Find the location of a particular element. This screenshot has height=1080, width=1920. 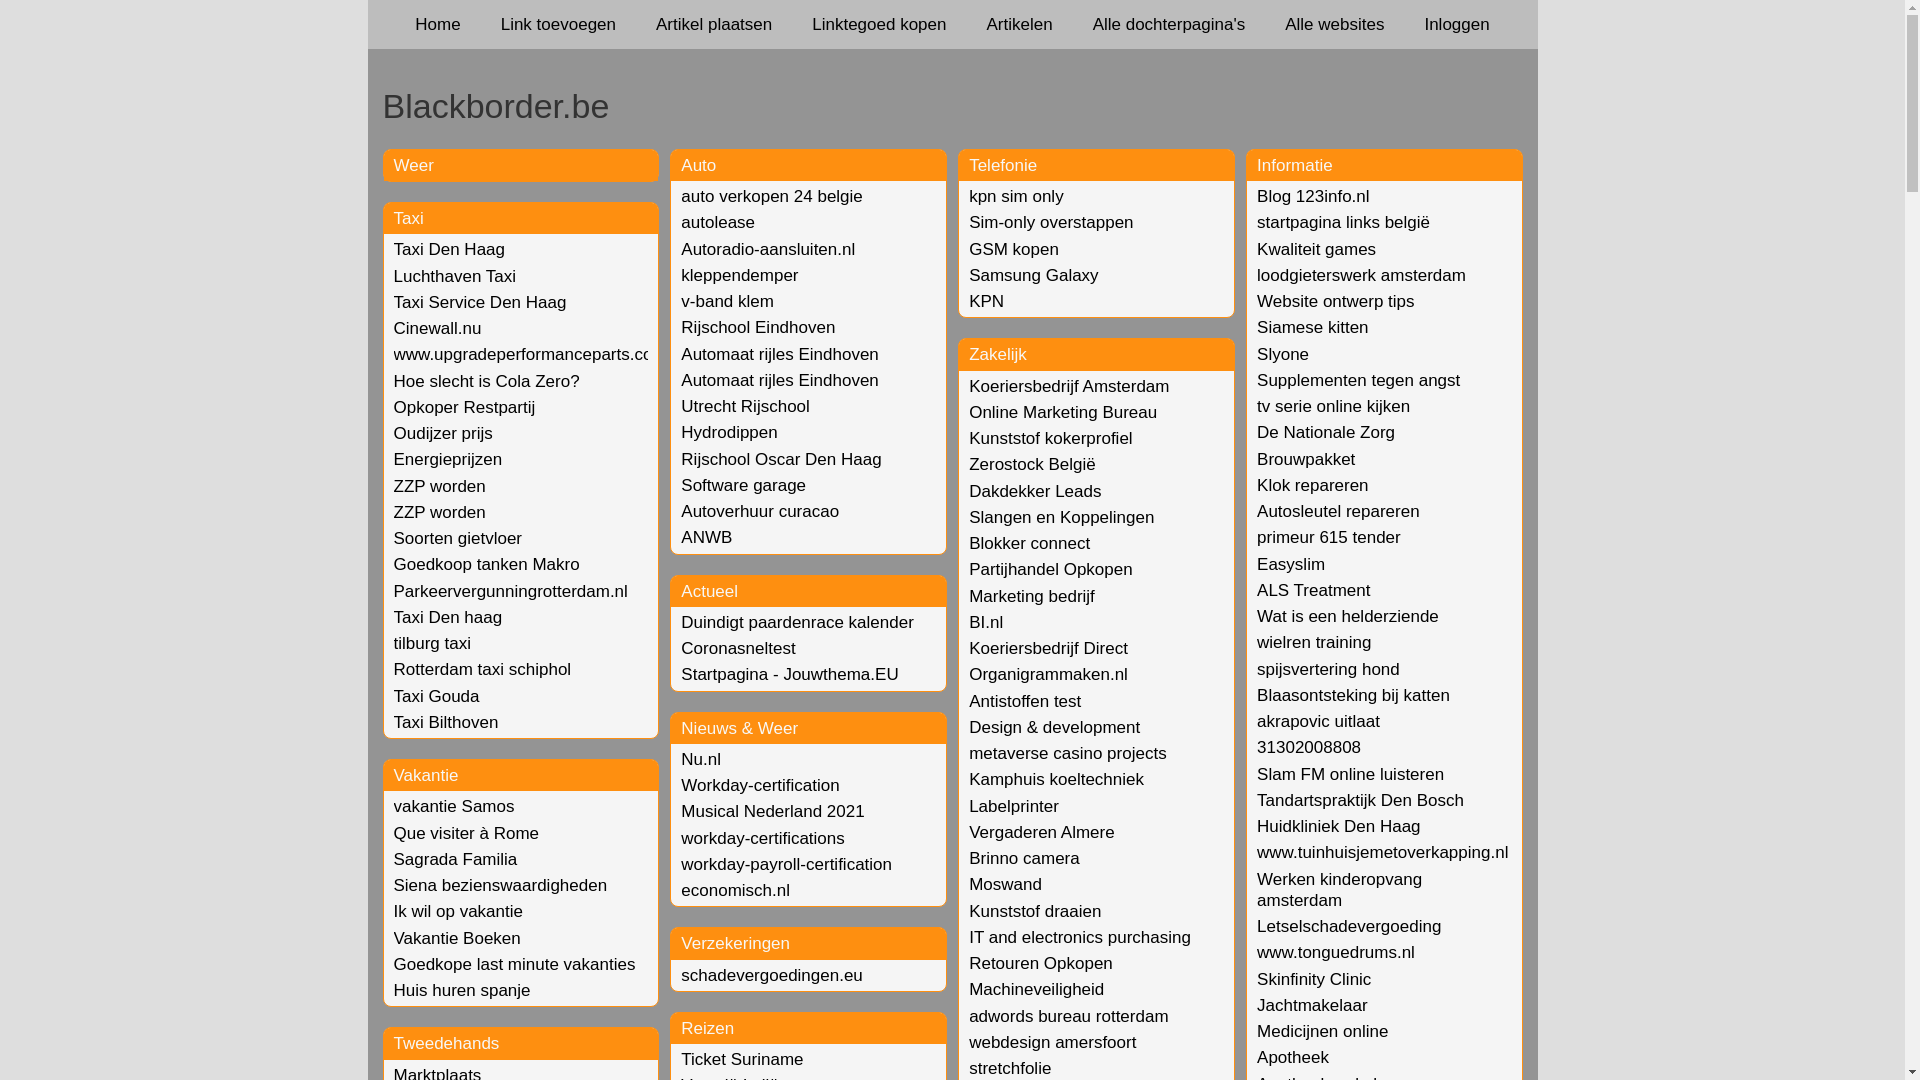

Slangen en Koppelingen is located at coordinates (1061, 518).